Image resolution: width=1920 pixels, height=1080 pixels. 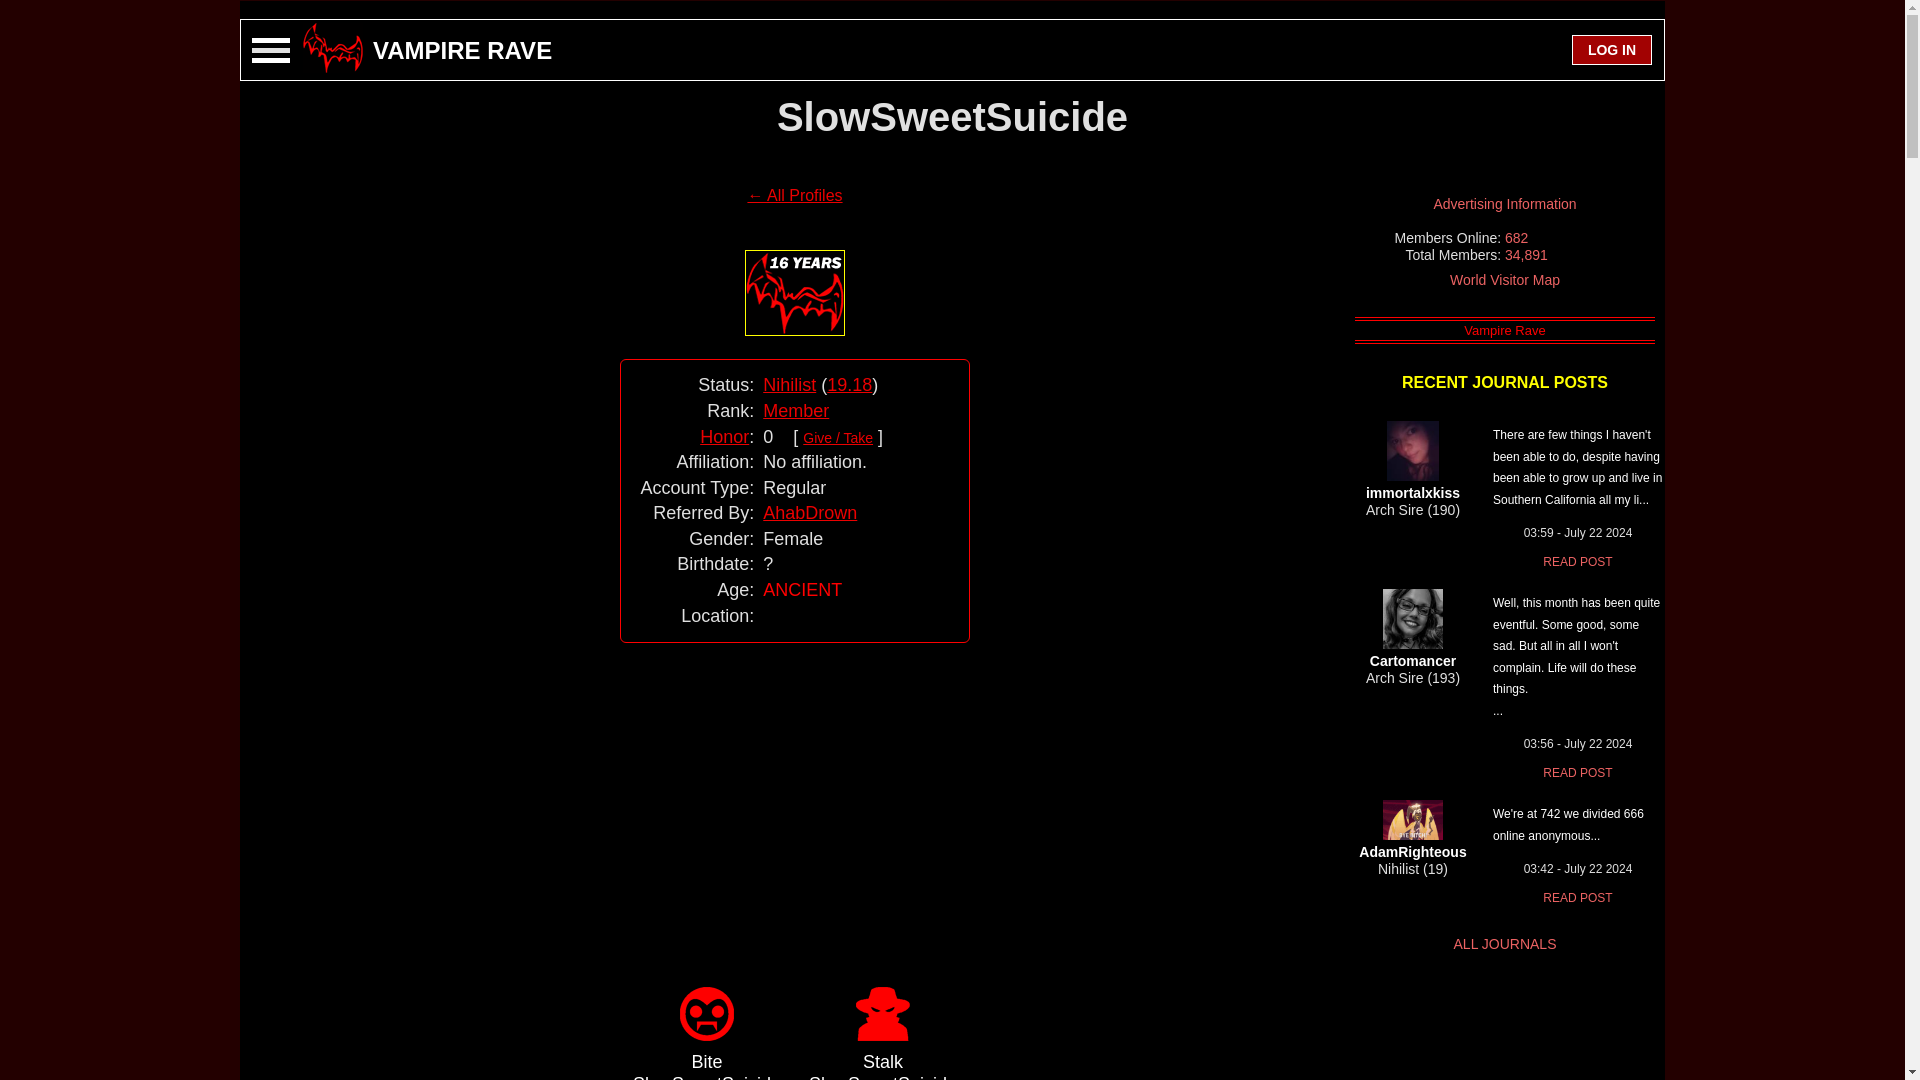 What do you see at coordinates (1612, 49) in the screenshot?
I see ` LOG IN ` at bounding box center [1612, 49].